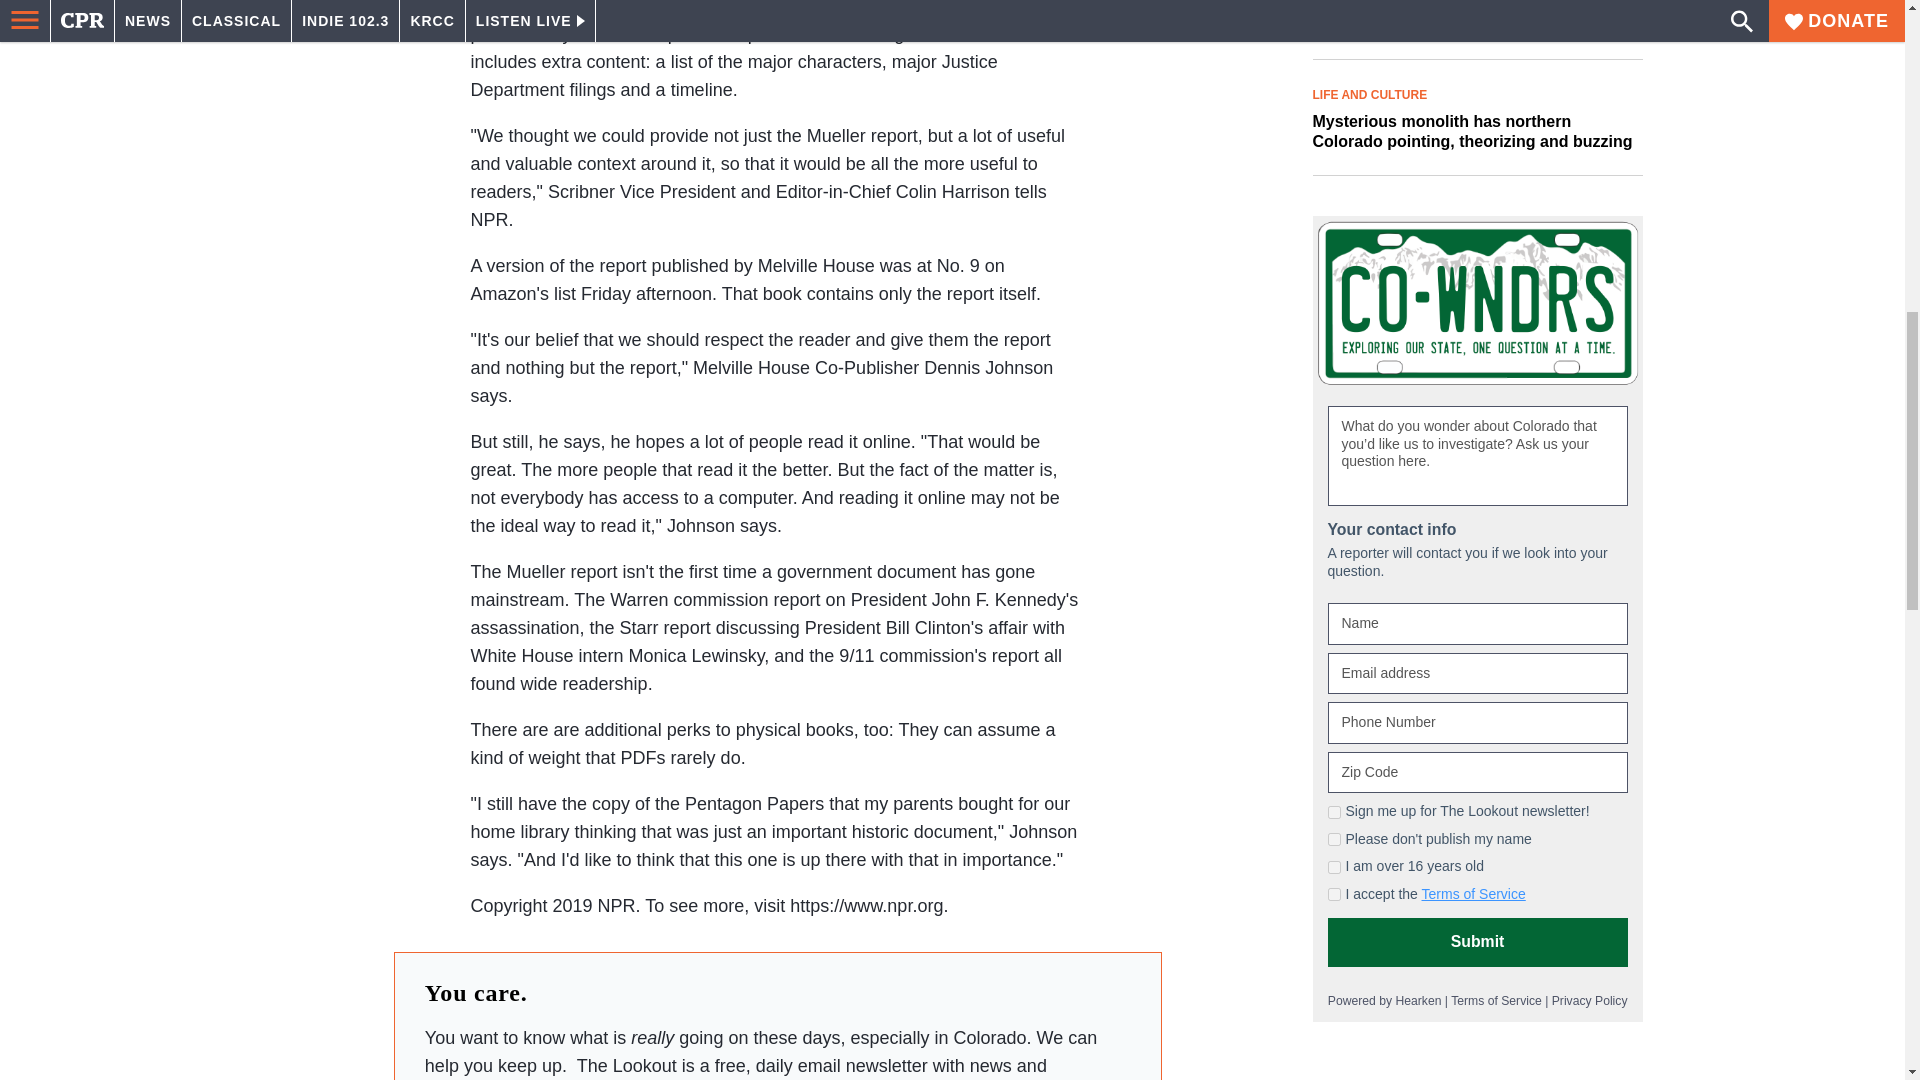 This screenshot has height=1080, width=1920. I want to click on on, so click(1334, 838).